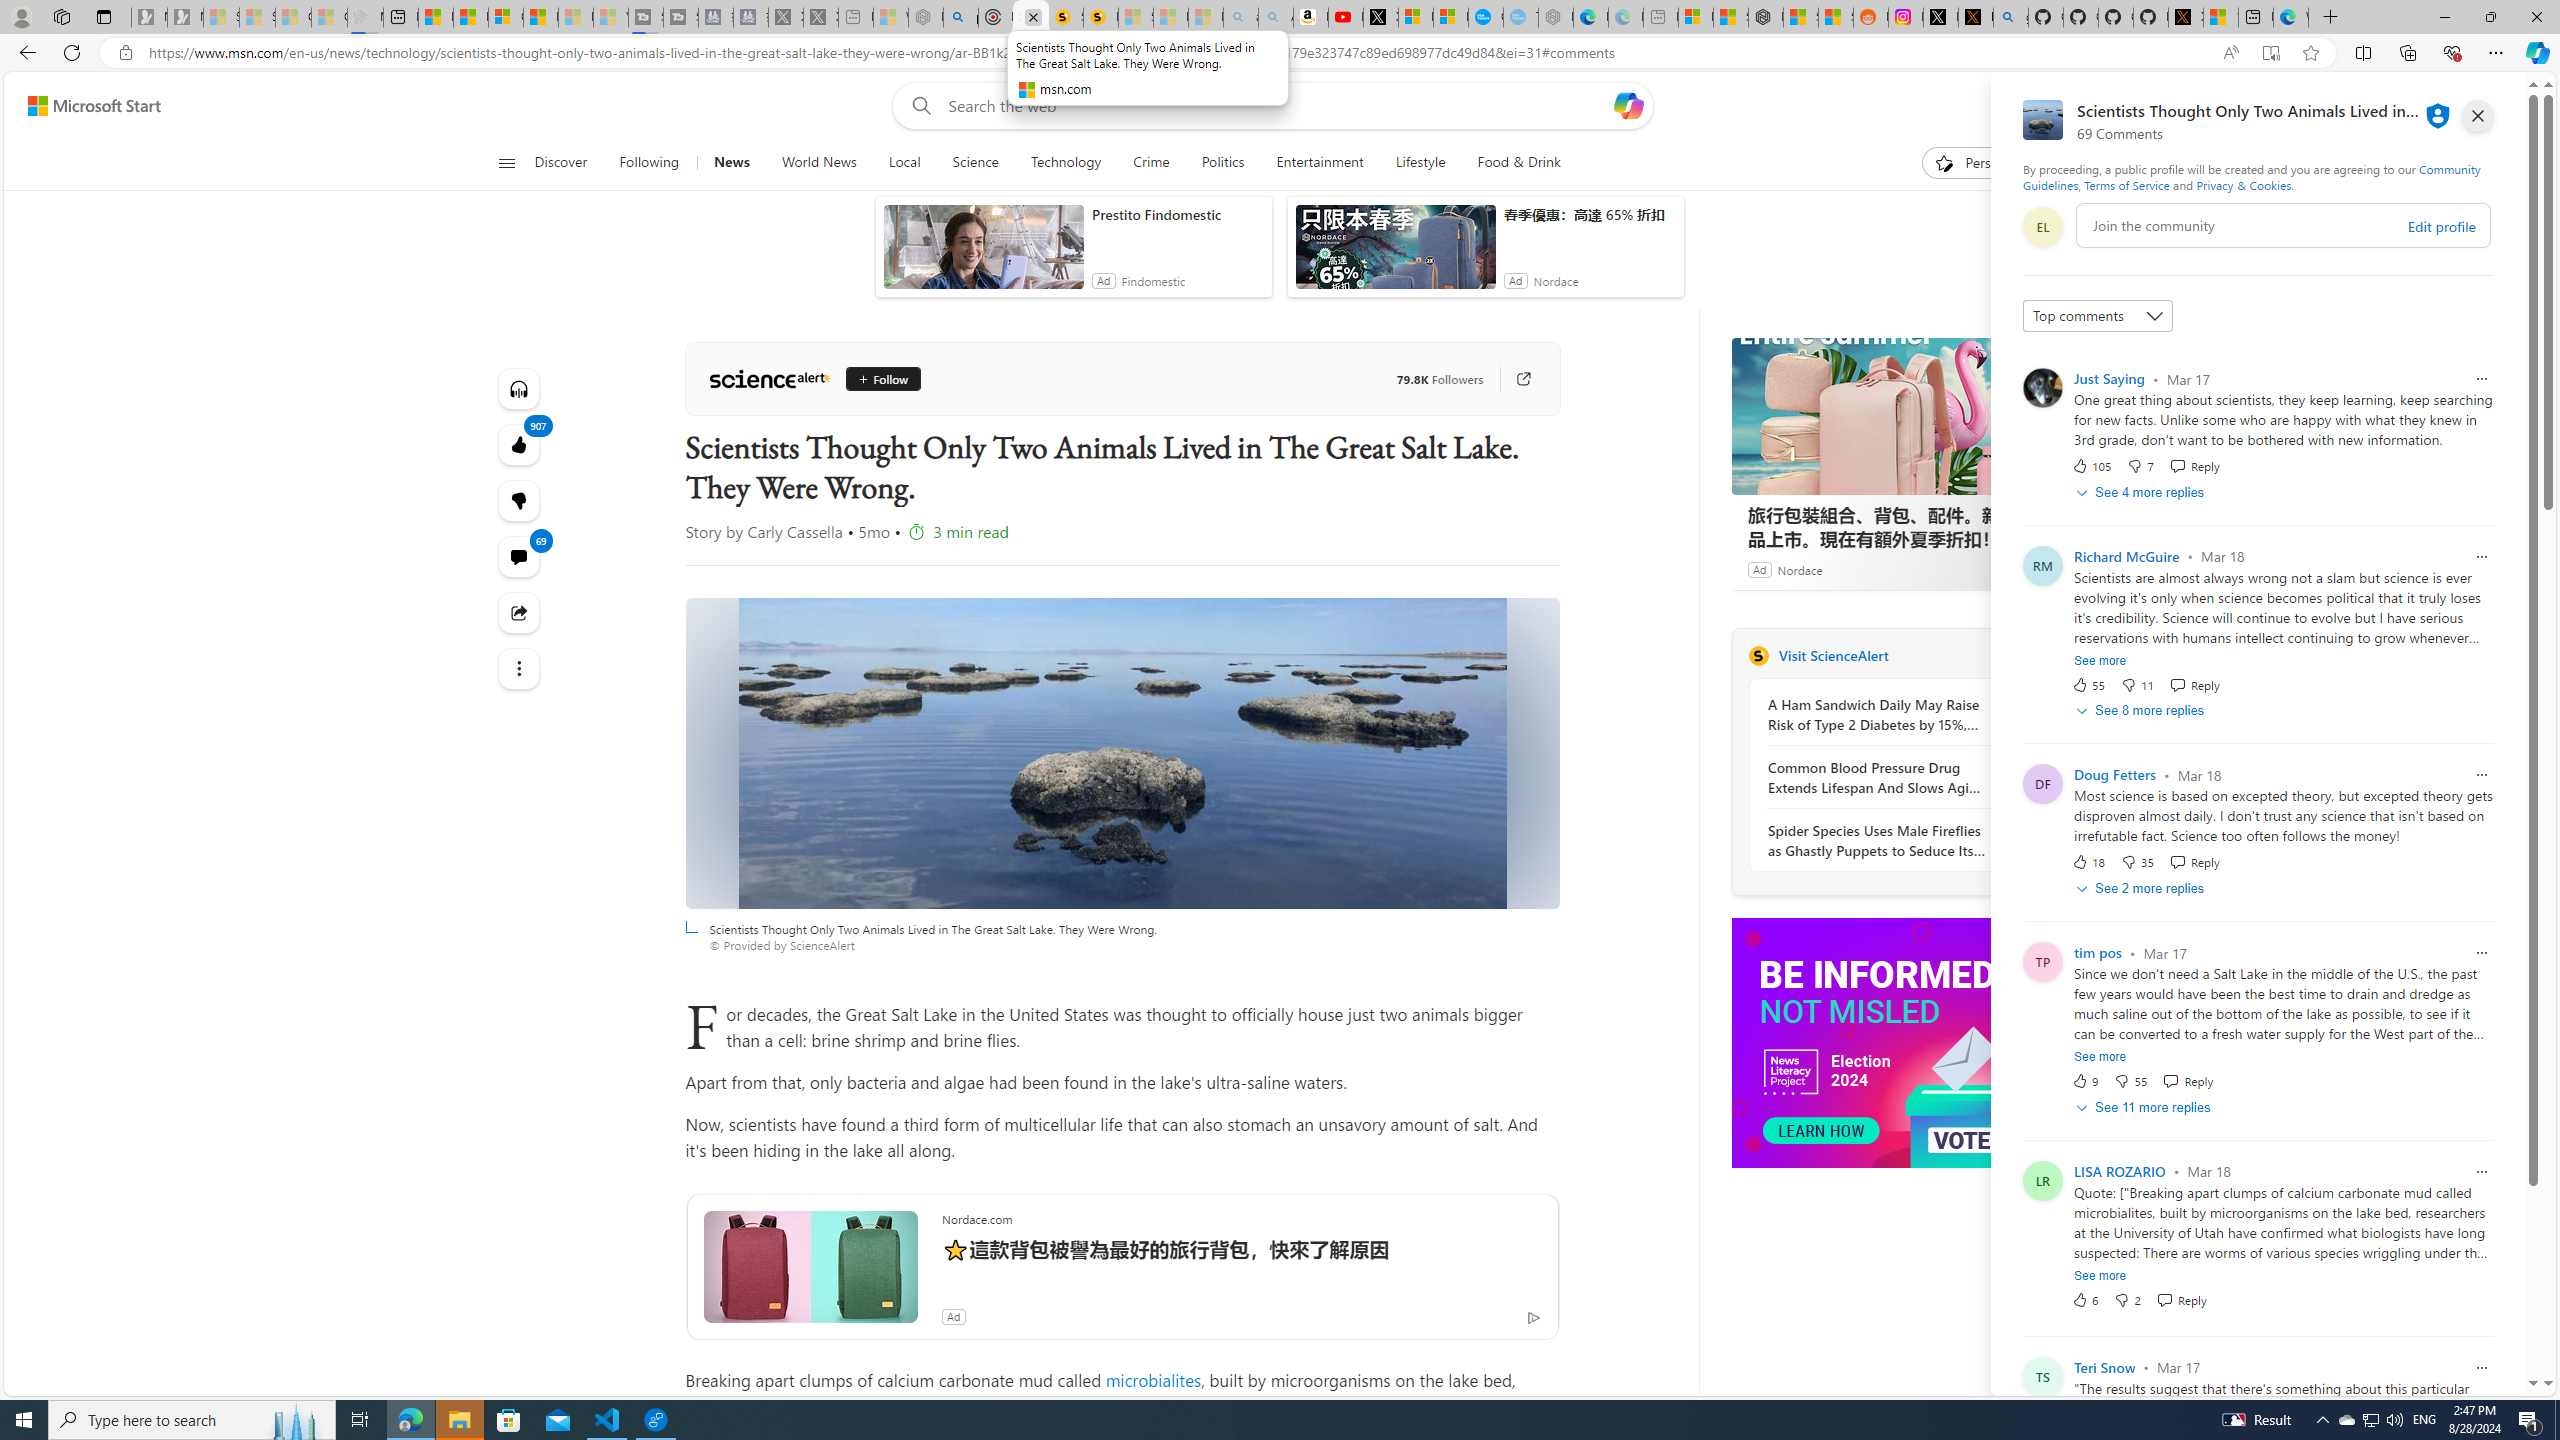  Describe the element at coordinates (2465, 1379) in the screenshot. I see `Feedback` at that location.